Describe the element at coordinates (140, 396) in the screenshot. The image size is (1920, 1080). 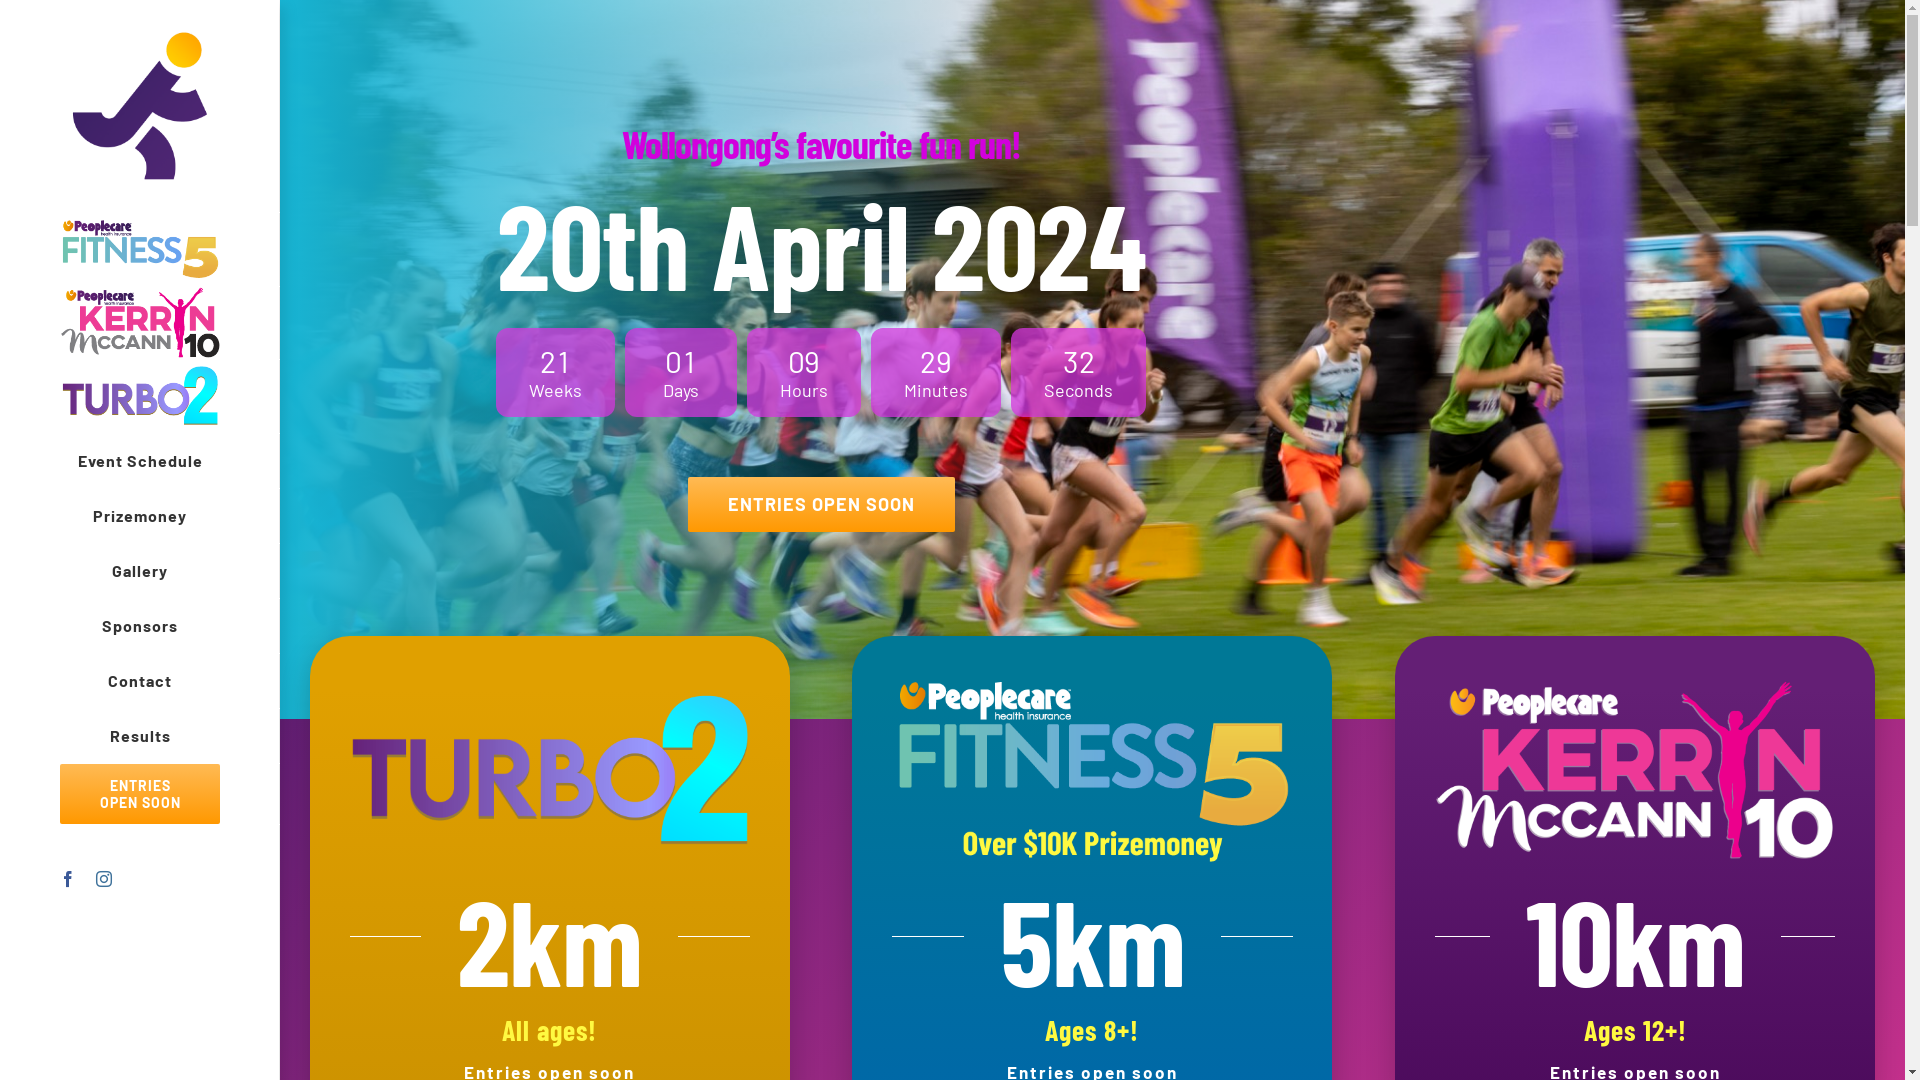
I see `turbo2` at that location.